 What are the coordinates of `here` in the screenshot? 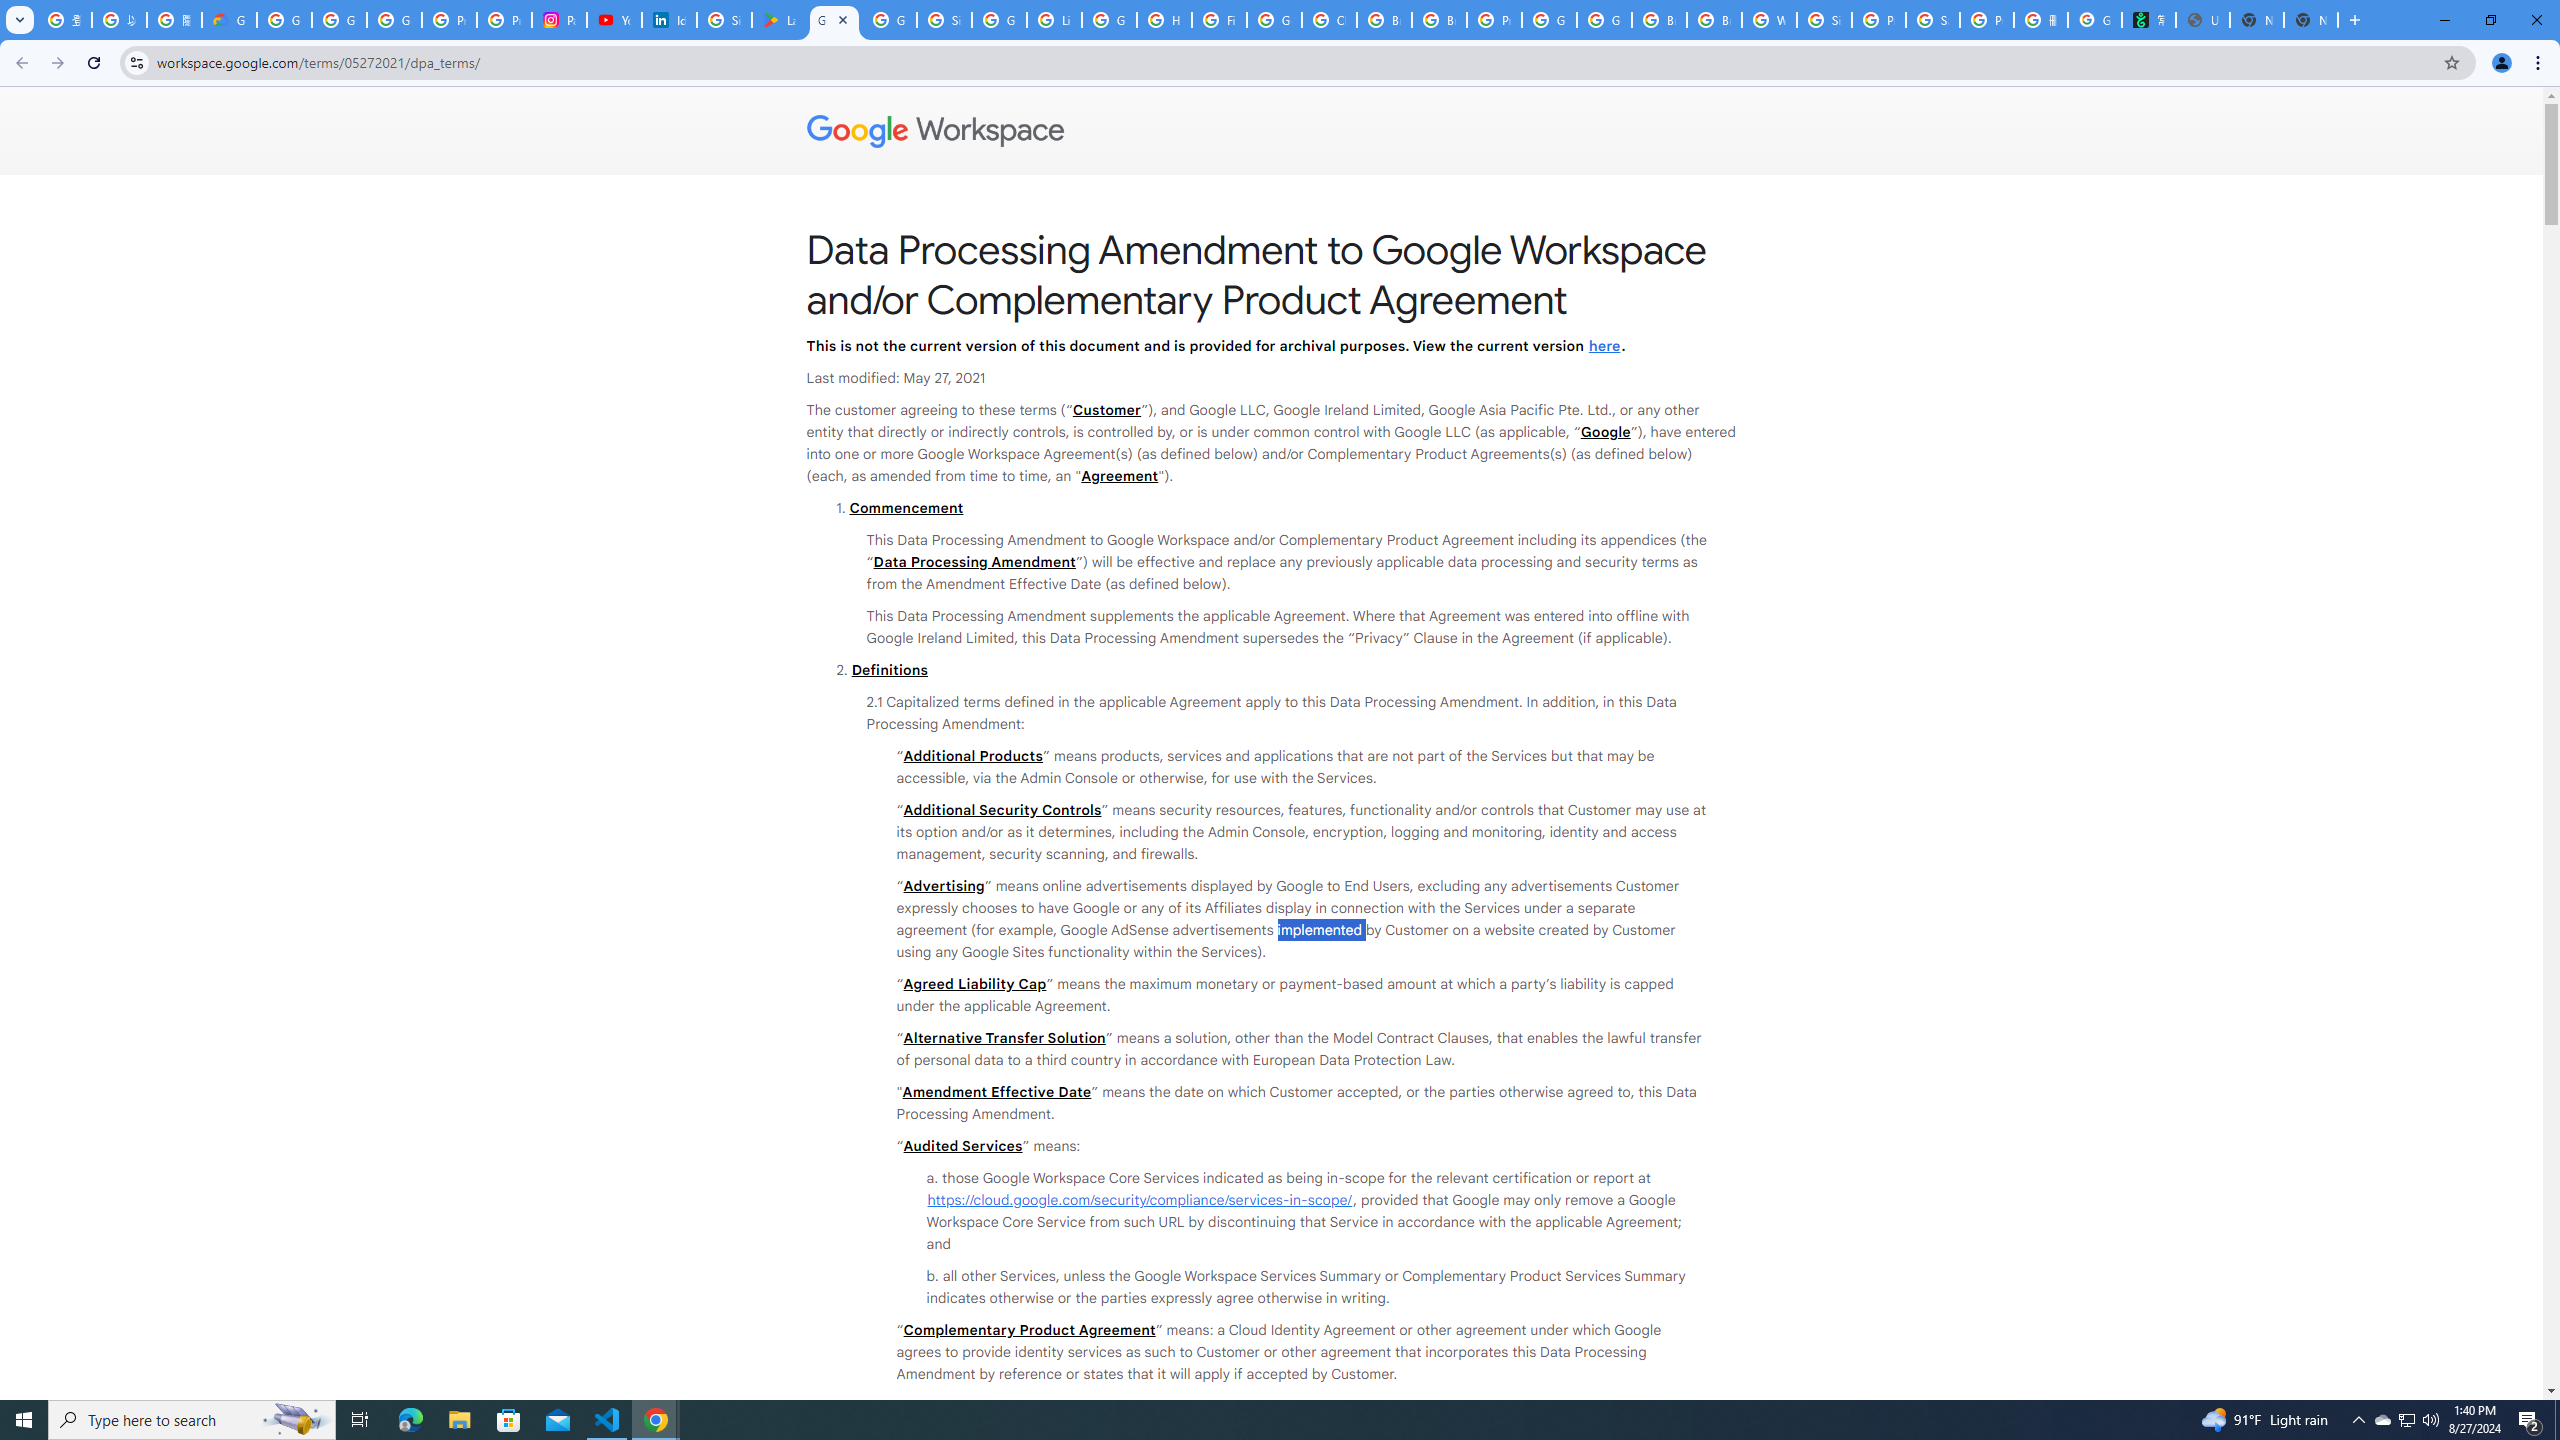 It's located at (1604, 345).